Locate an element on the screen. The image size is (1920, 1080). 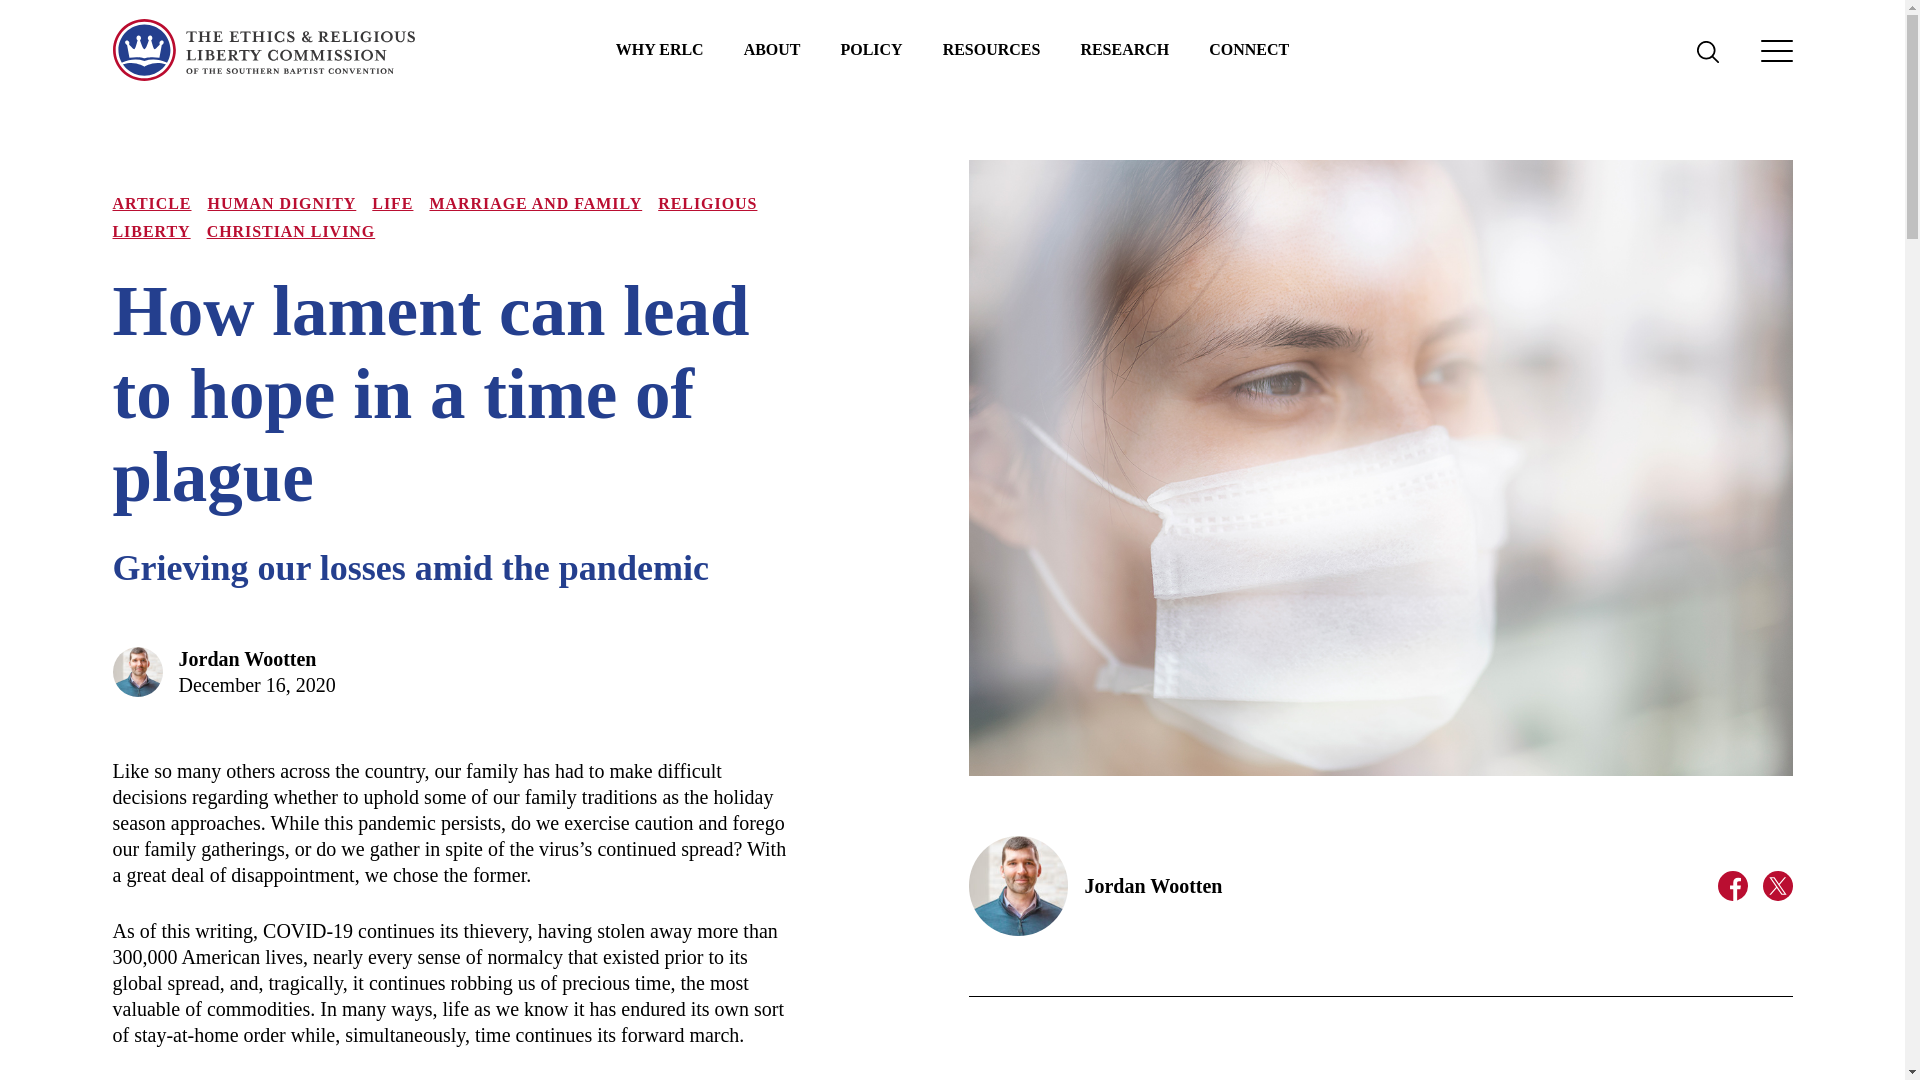
Jordan Wootten is located at coordinates (247, 658).